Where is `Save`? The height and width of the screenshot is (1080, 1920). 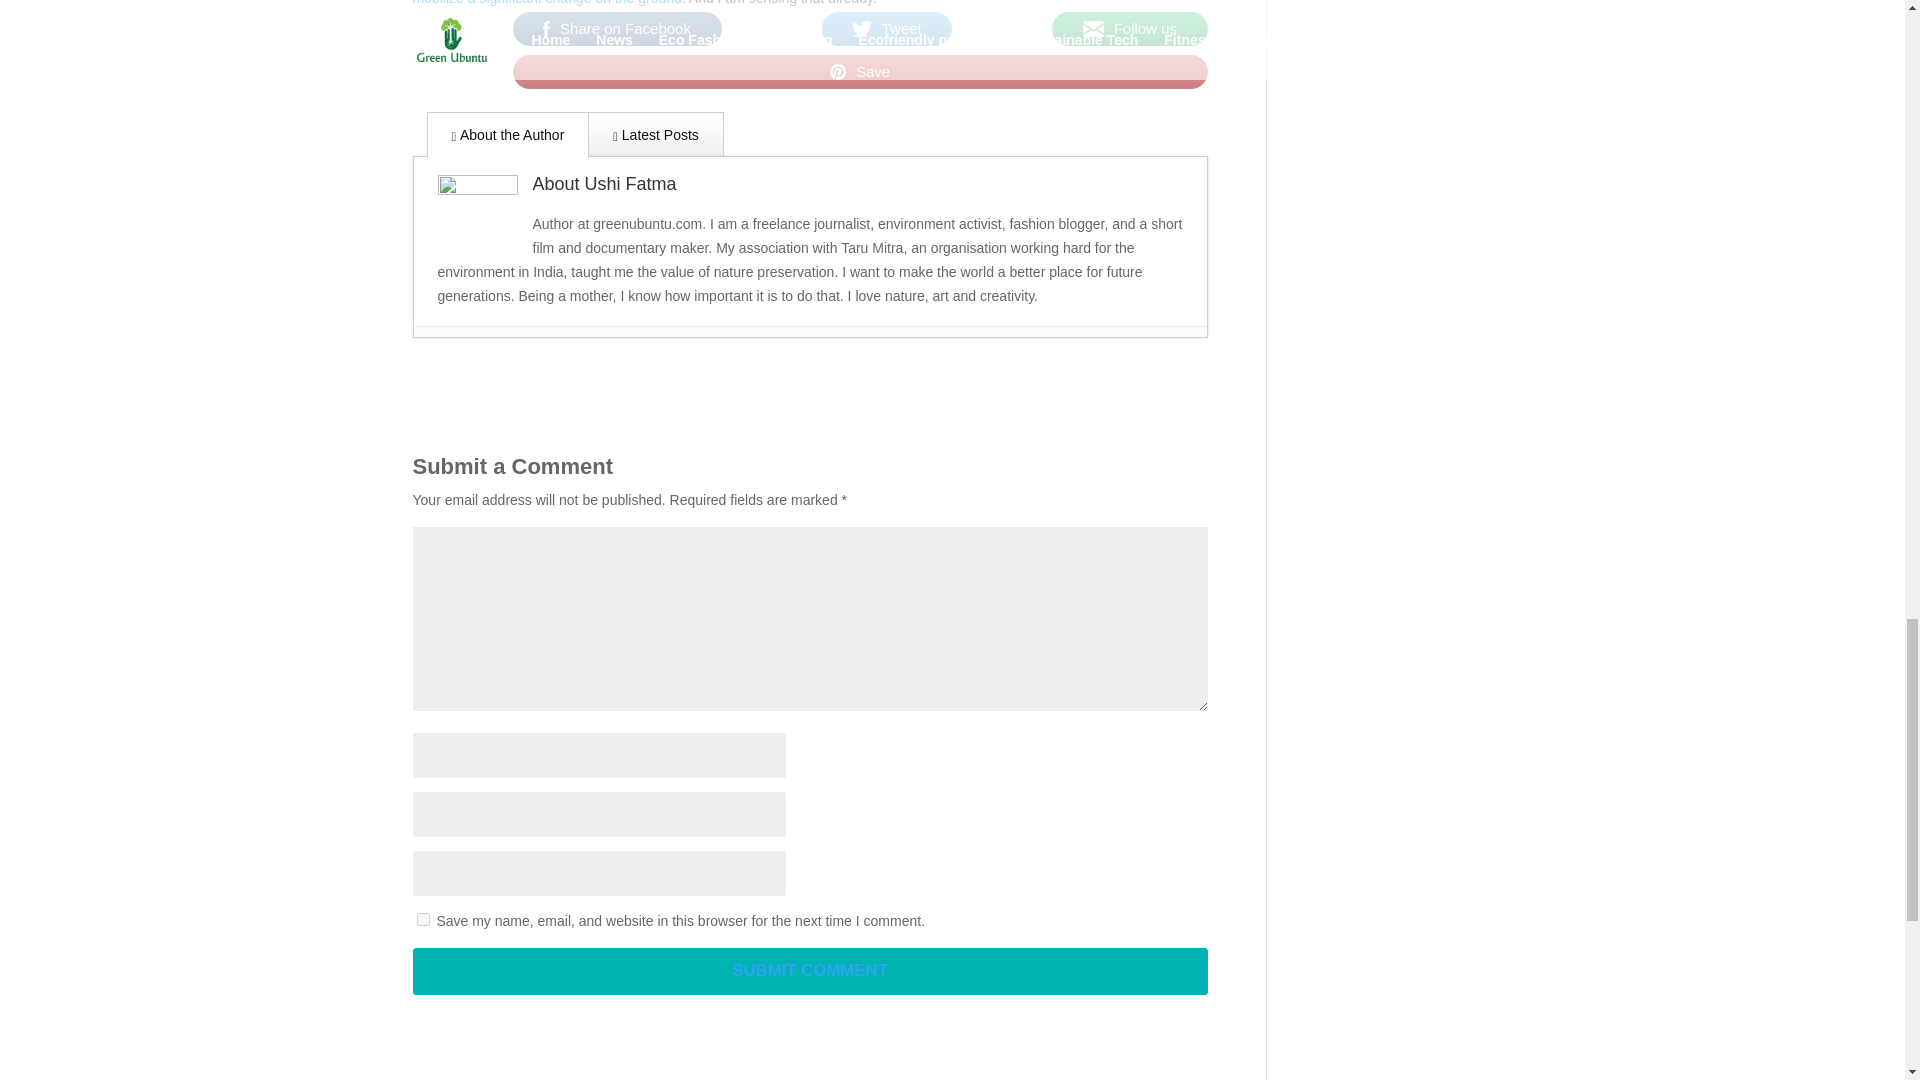
Save is located at coordinates (860, 71).